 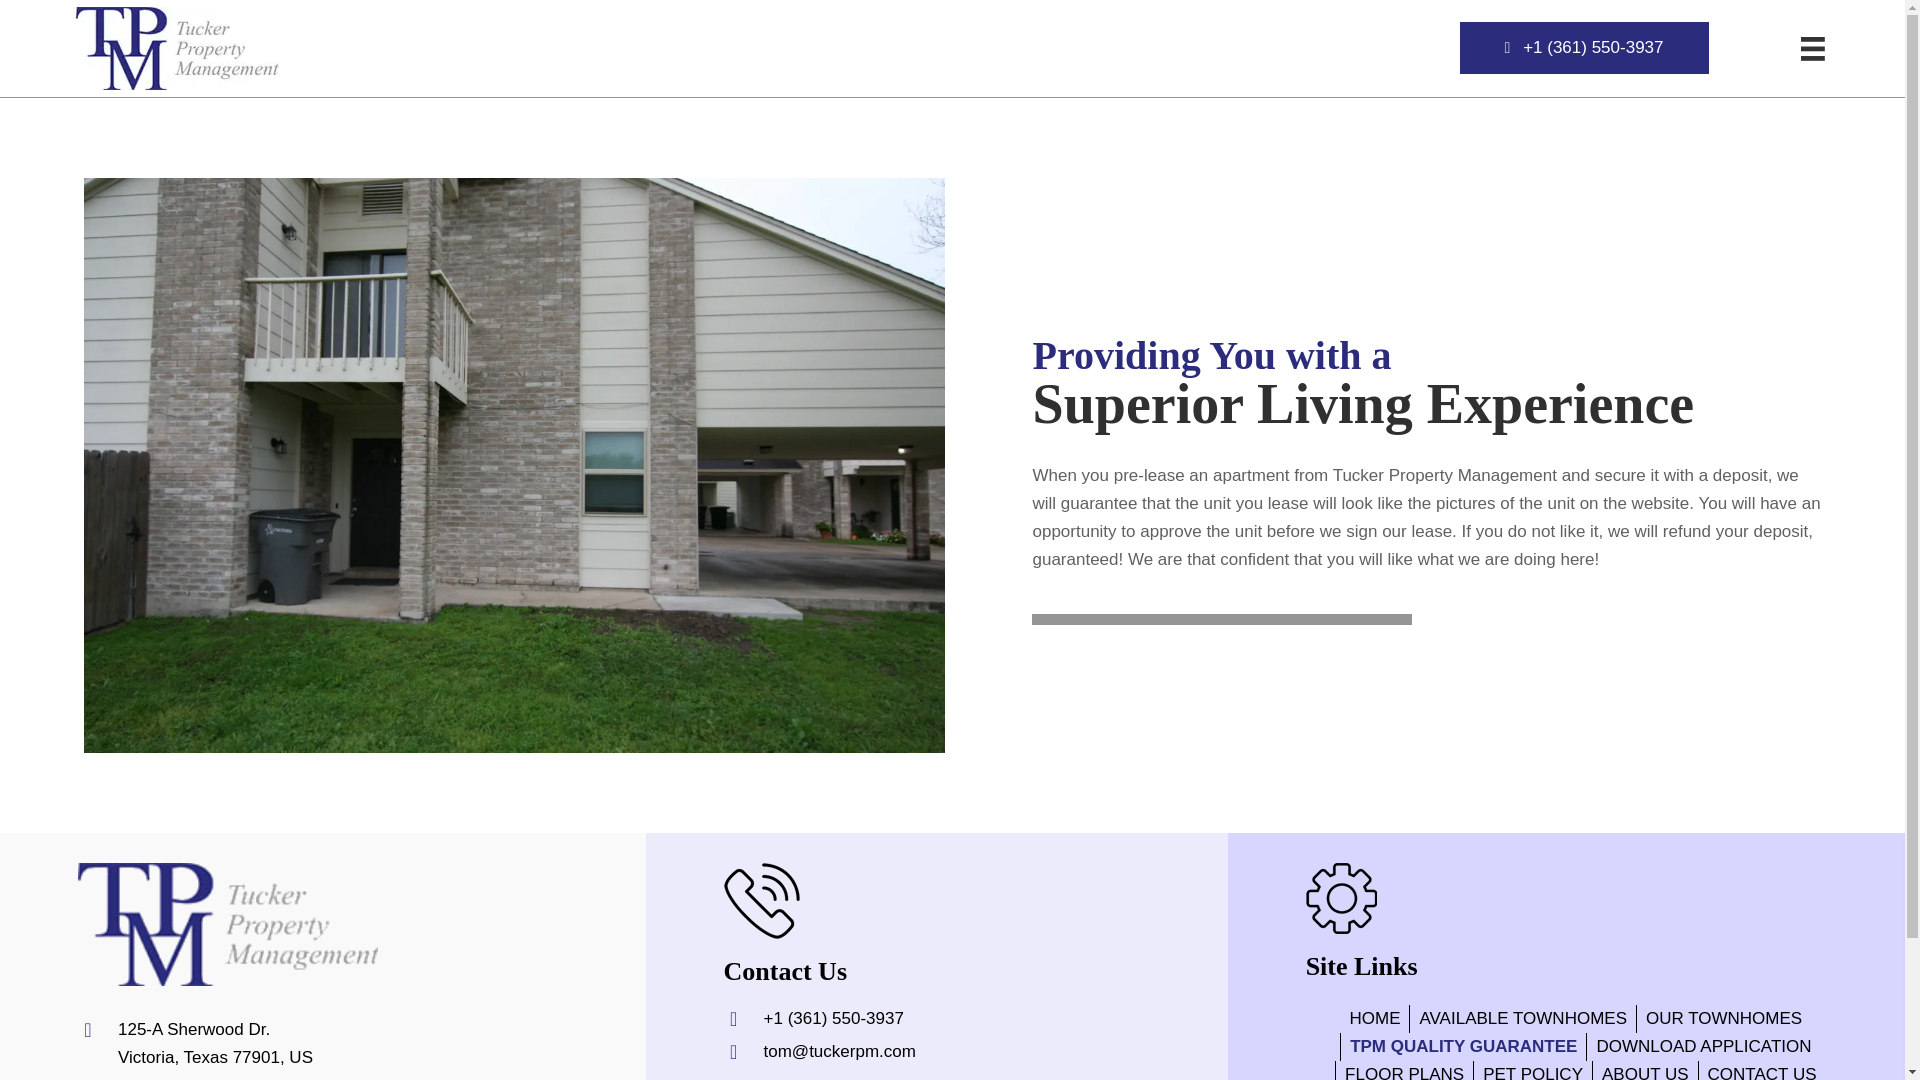 I want to click on AVAILABLE TOWNHOMES, so click(x=1522, y=1018).